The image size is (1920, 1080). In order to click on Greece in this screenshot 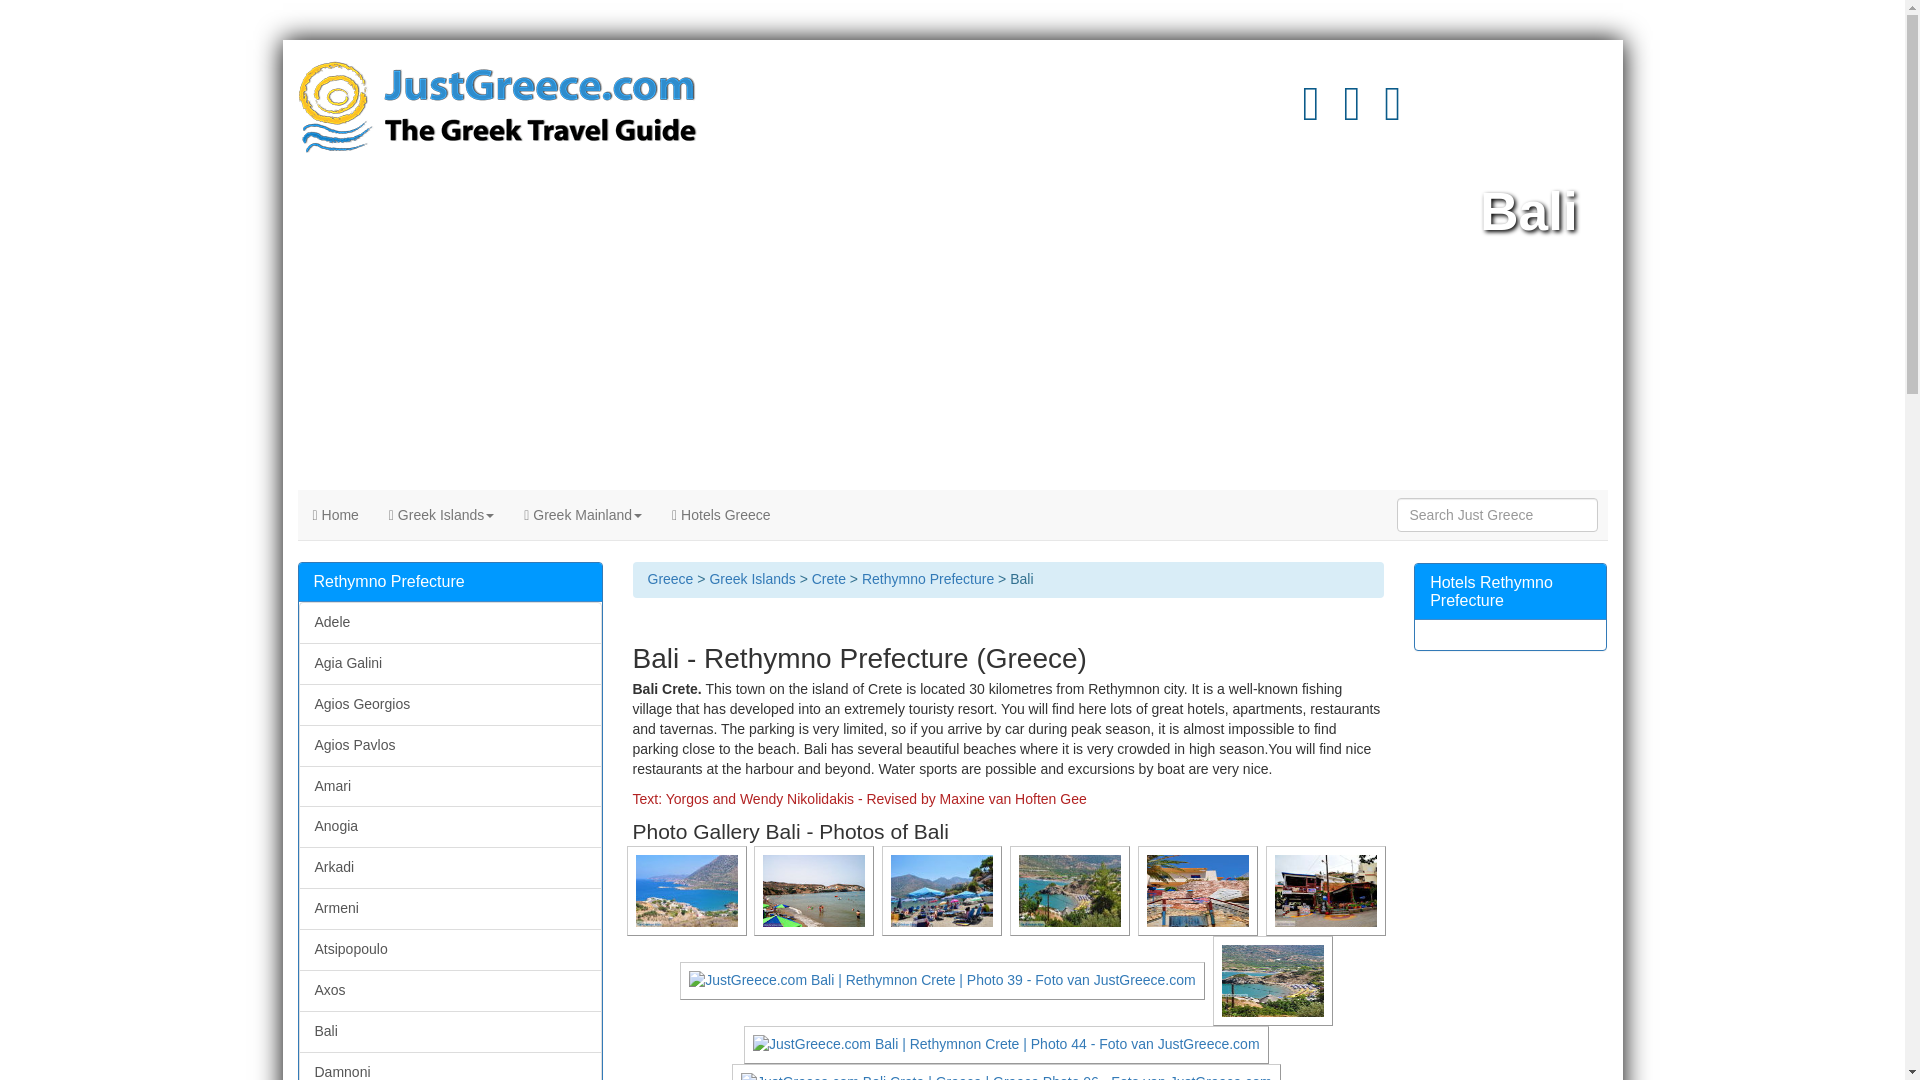, I will do `click(670, 579)`.